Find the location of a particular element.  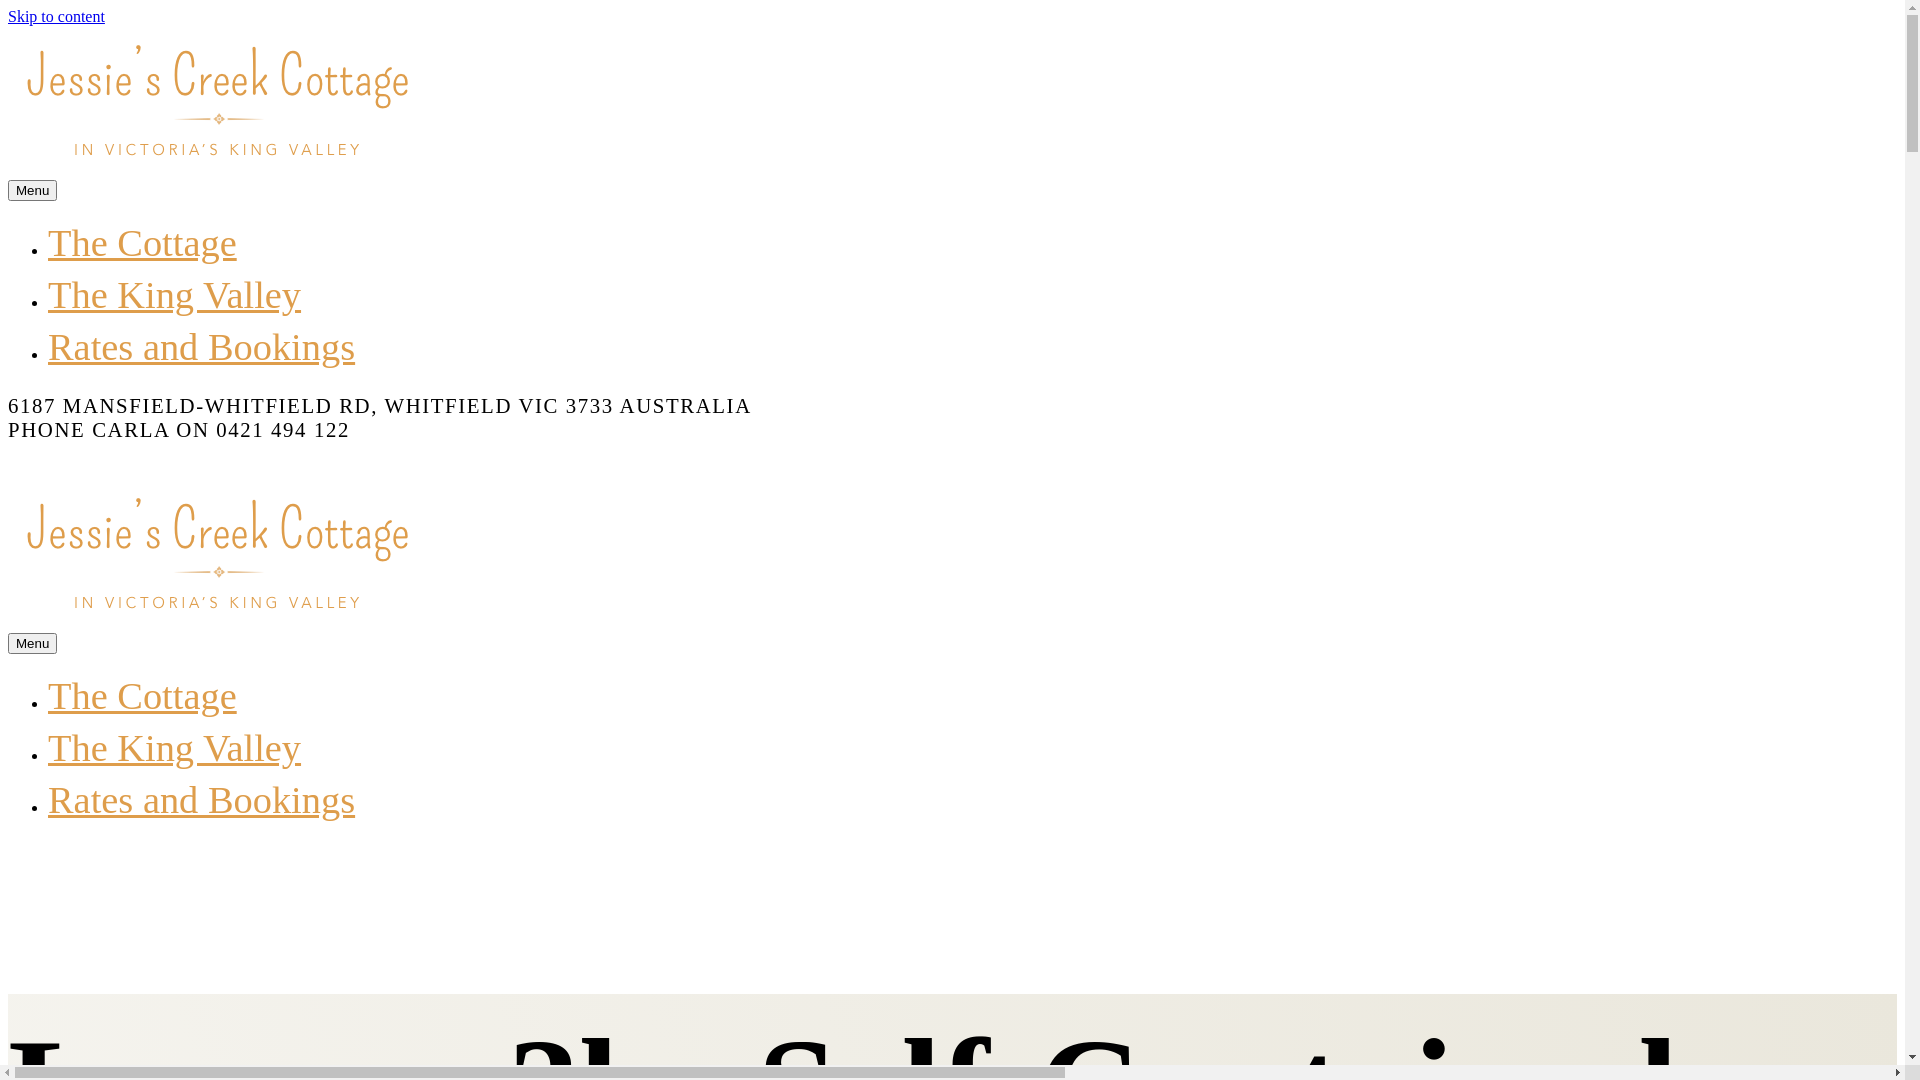

Menu is located at coordinates (32, 190).